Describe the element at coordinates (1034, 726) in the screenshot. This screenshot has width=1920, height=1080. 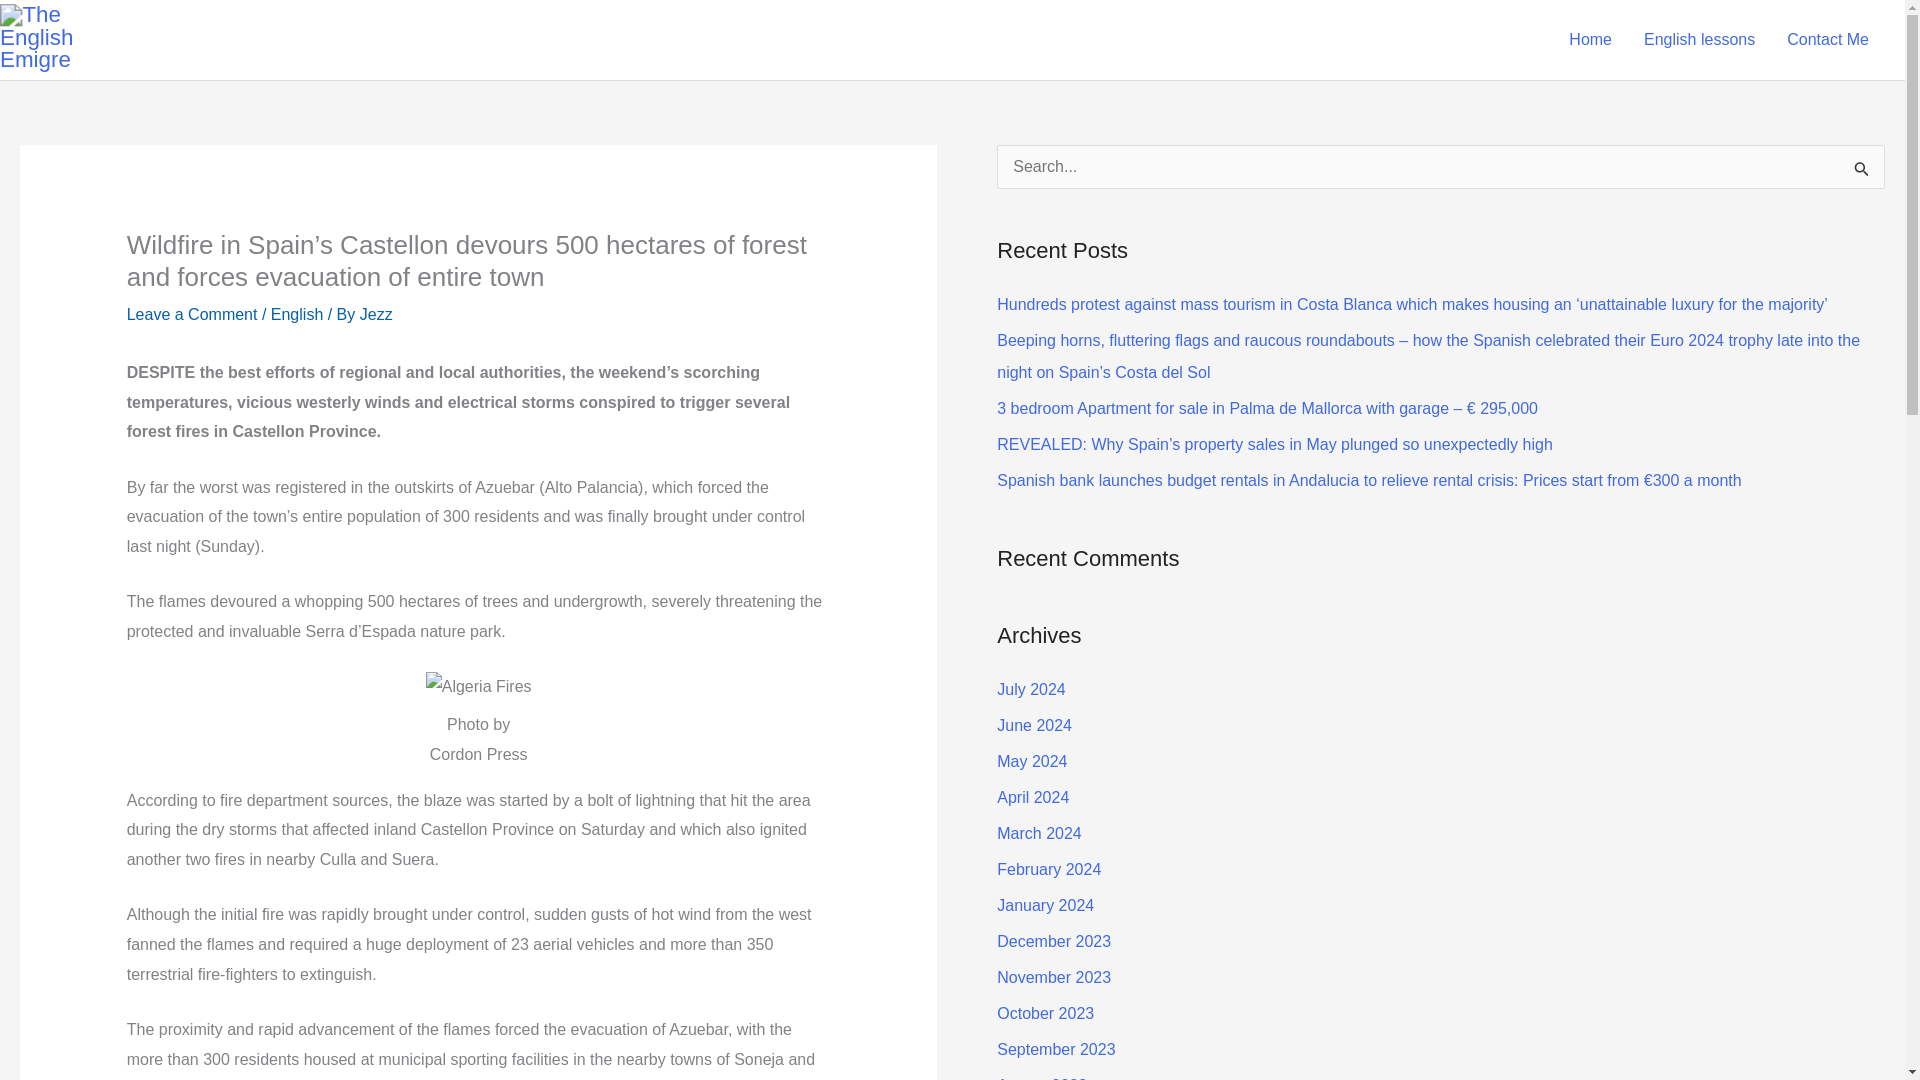
I see `June 2024` at that location.